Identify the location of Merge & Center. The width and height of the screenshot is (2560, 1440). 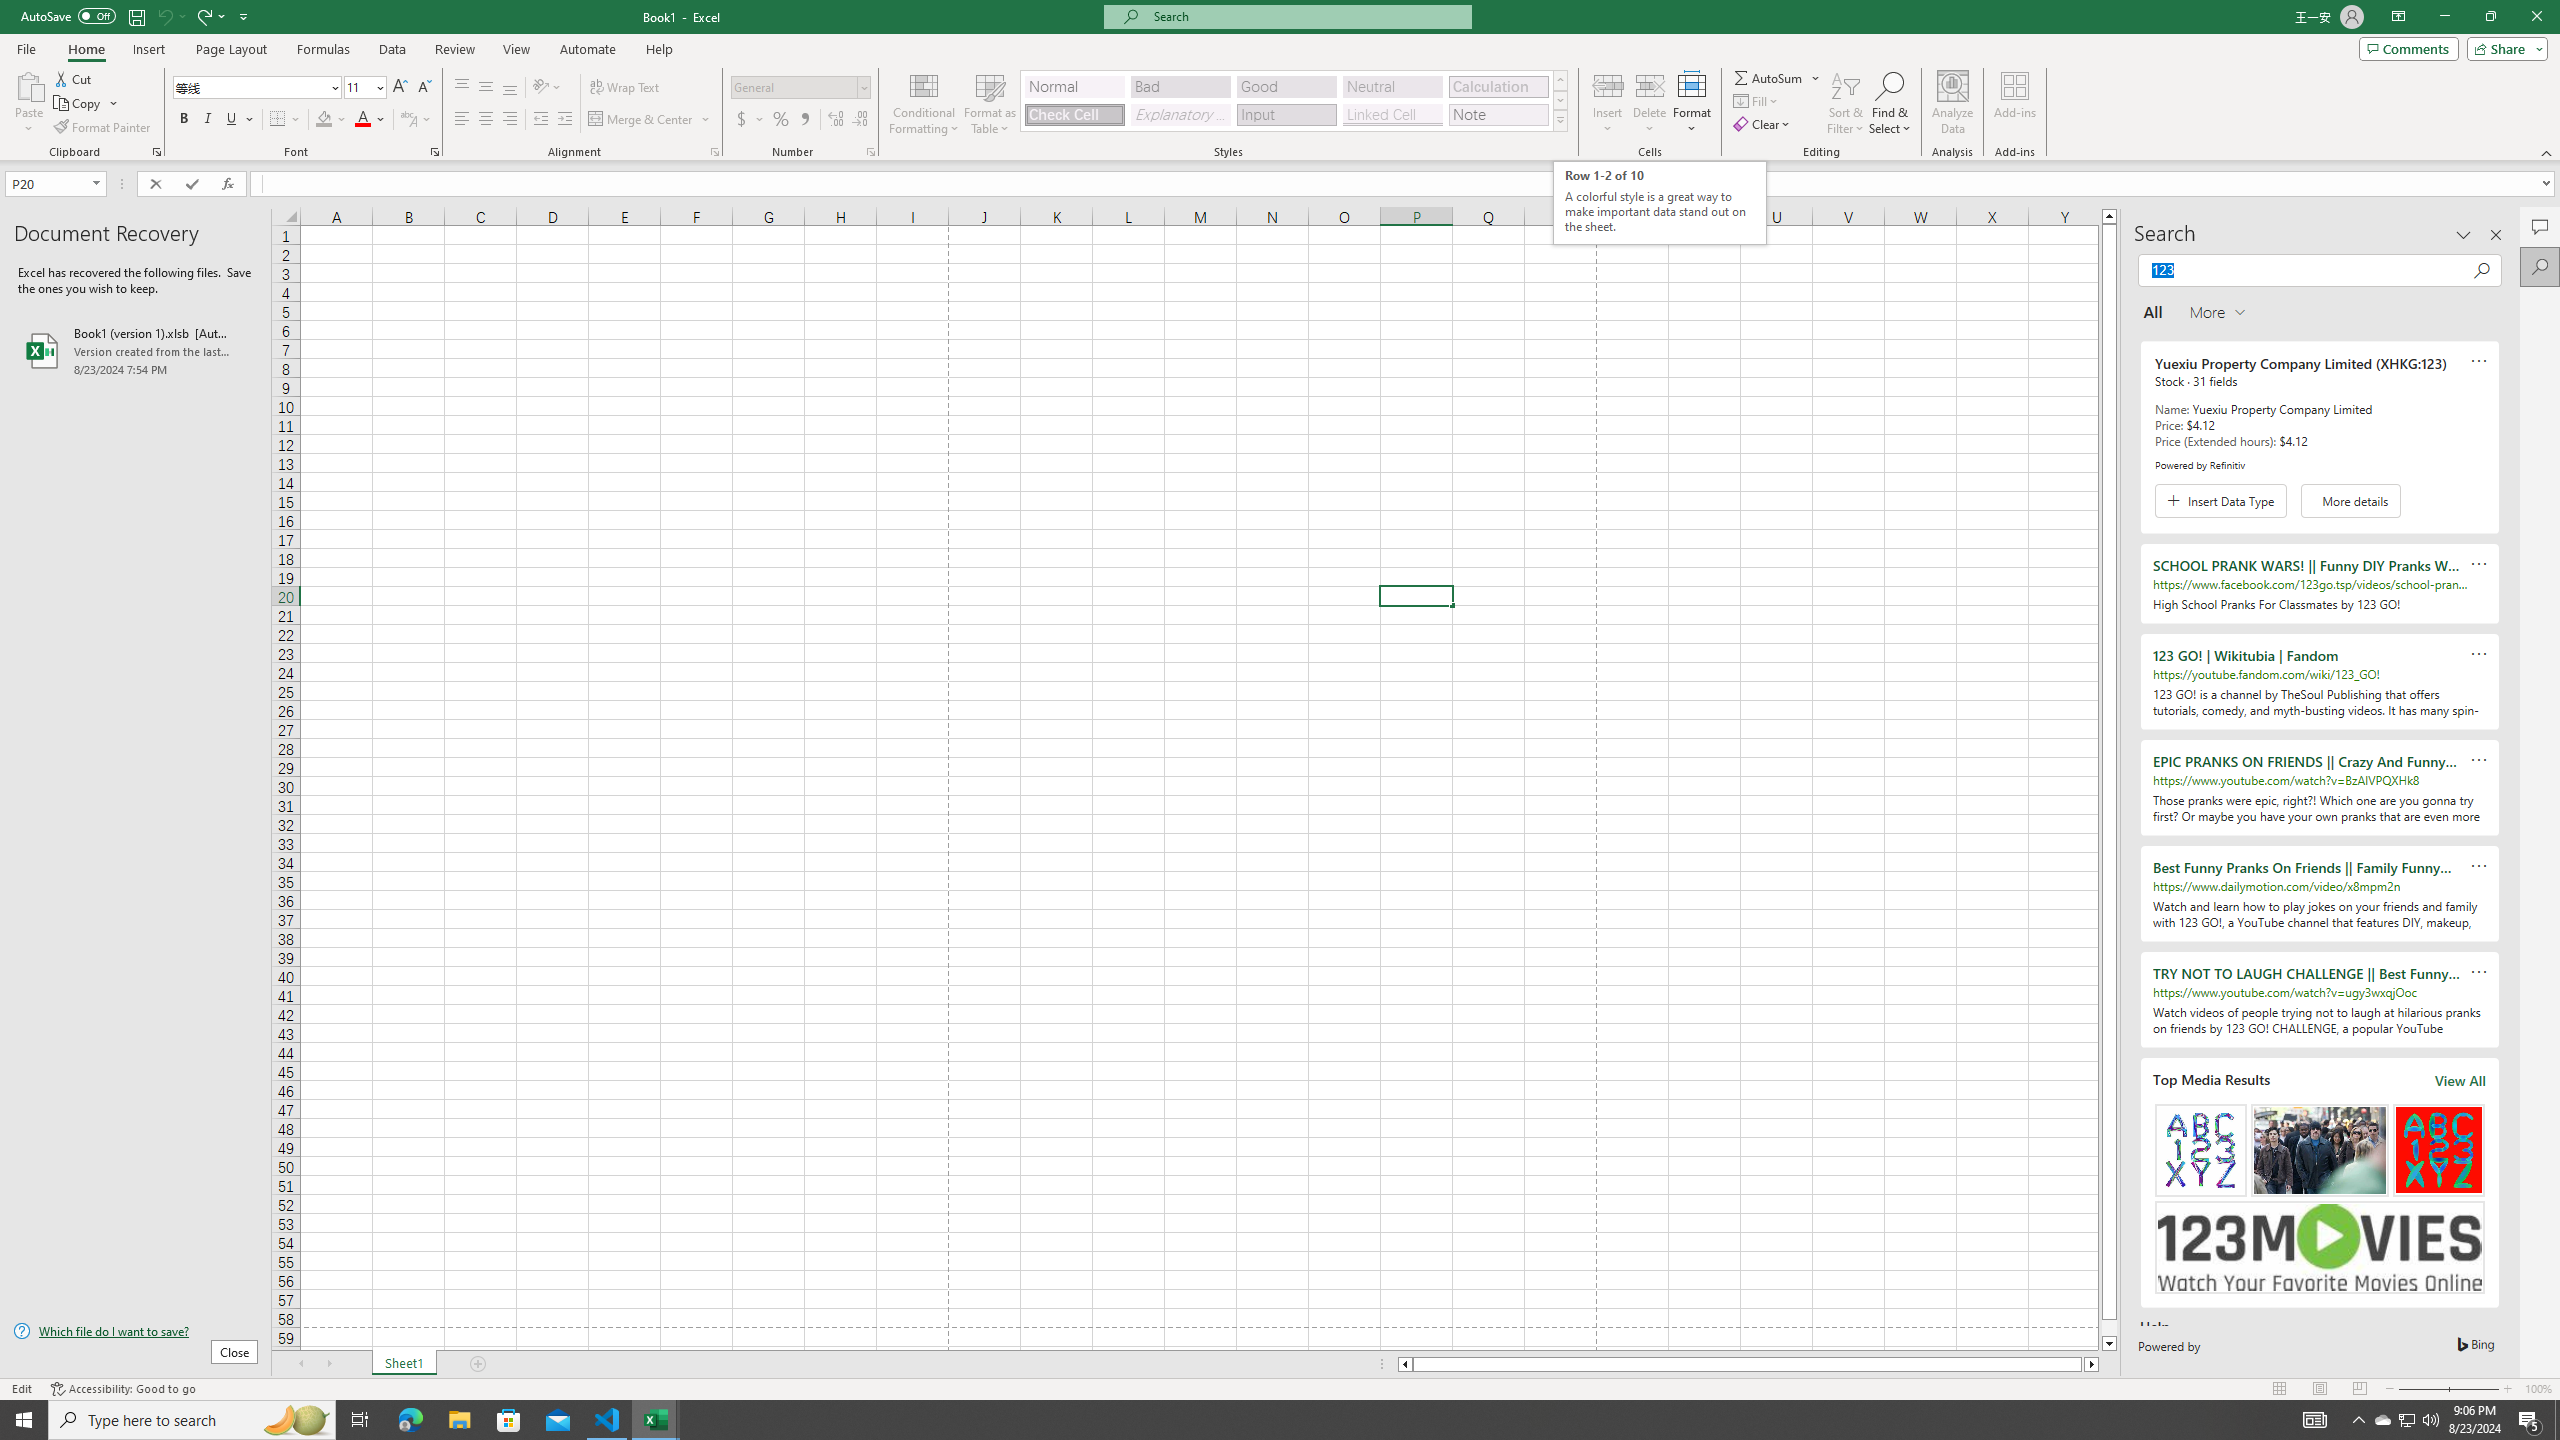
(650, 120).